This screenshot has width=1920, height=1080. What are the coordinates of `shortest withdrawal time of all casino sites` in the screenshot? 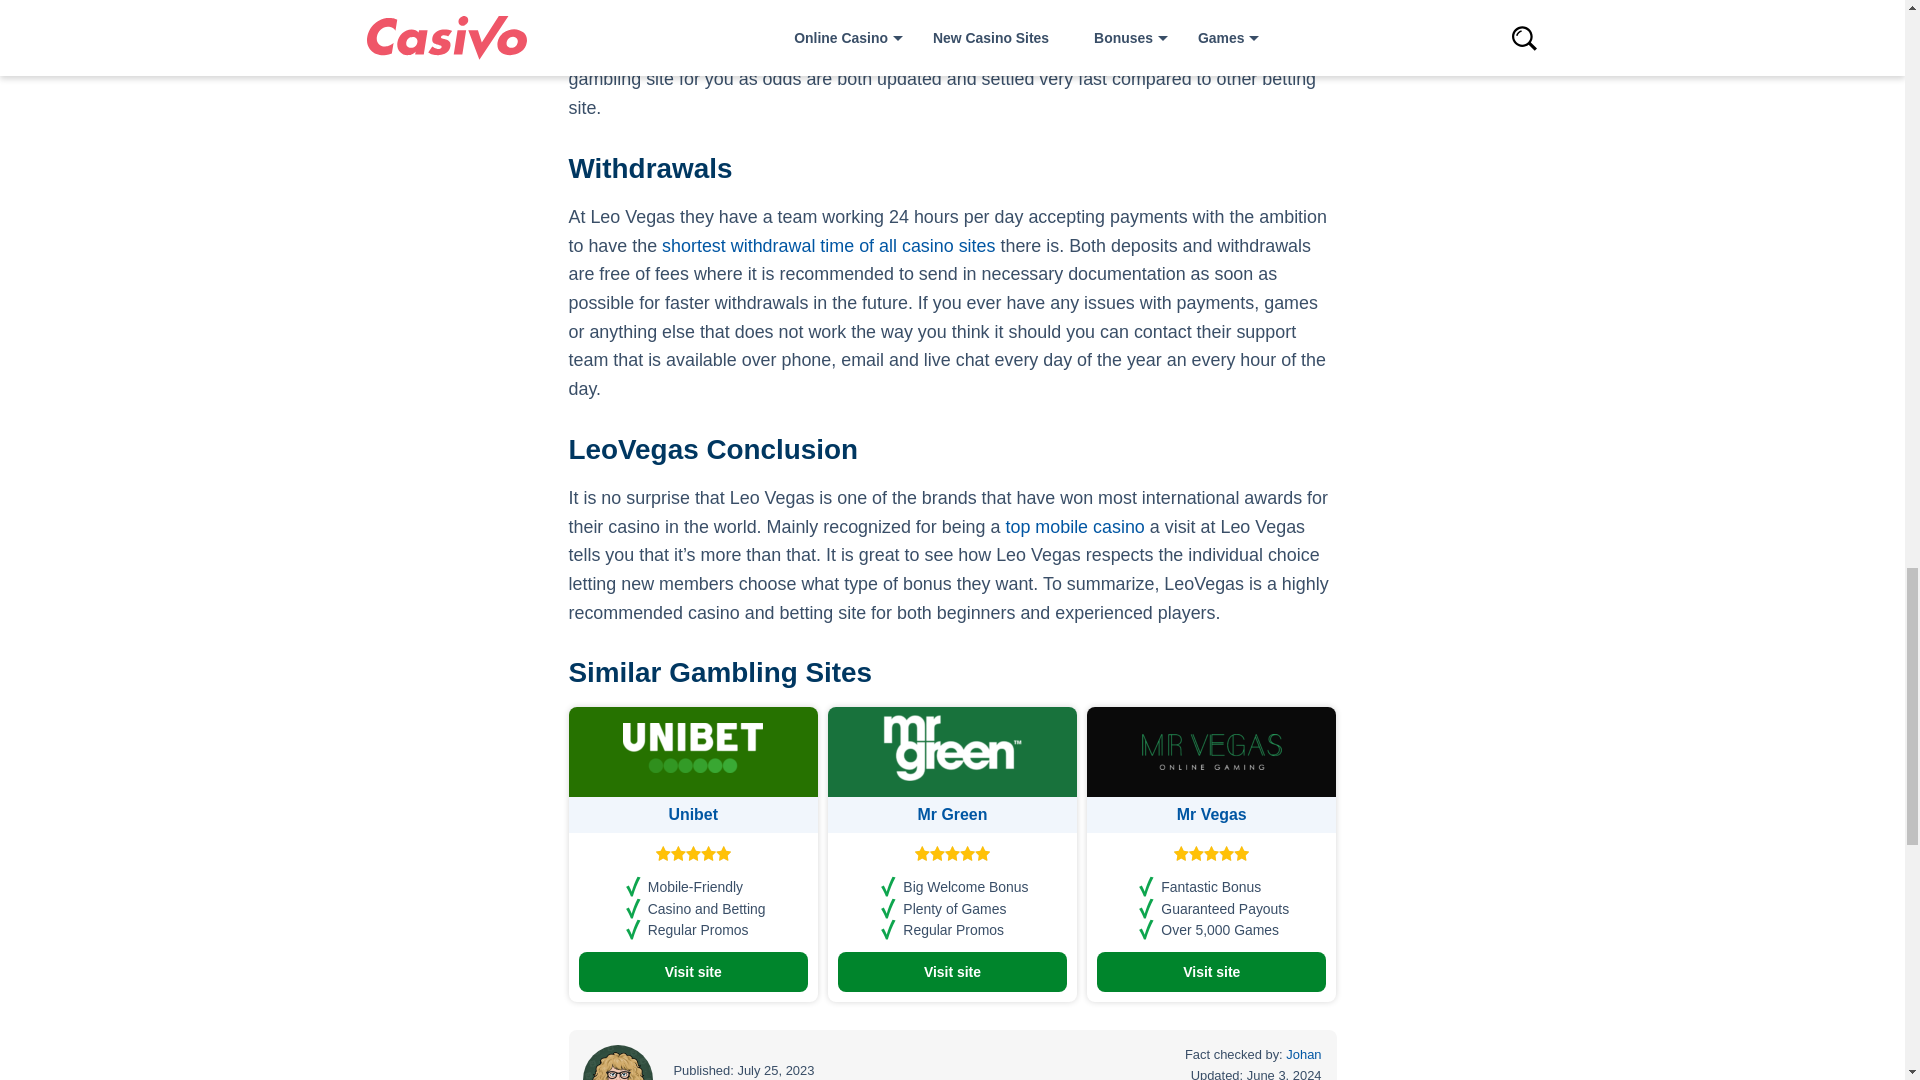 It's located at (828, 246).